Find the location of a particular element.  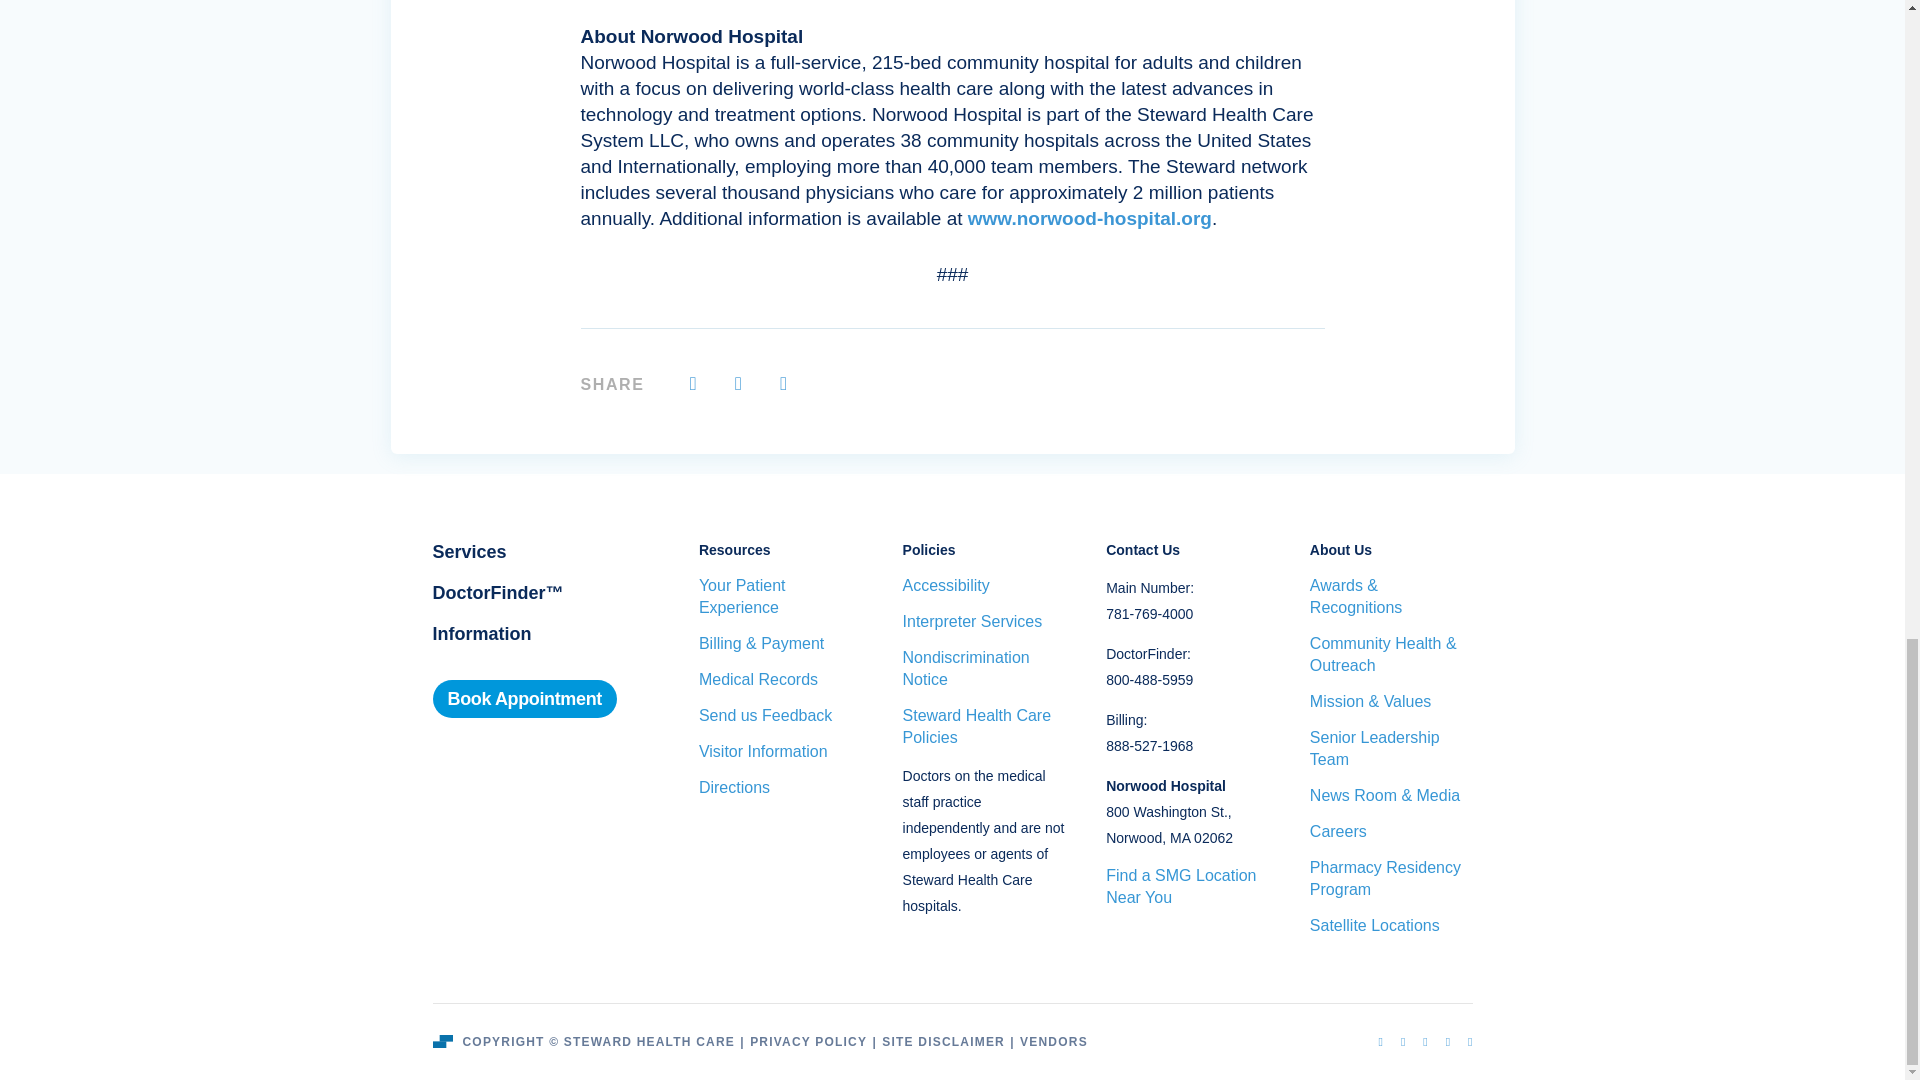

Medical Records is located at coordinates (780, 680).